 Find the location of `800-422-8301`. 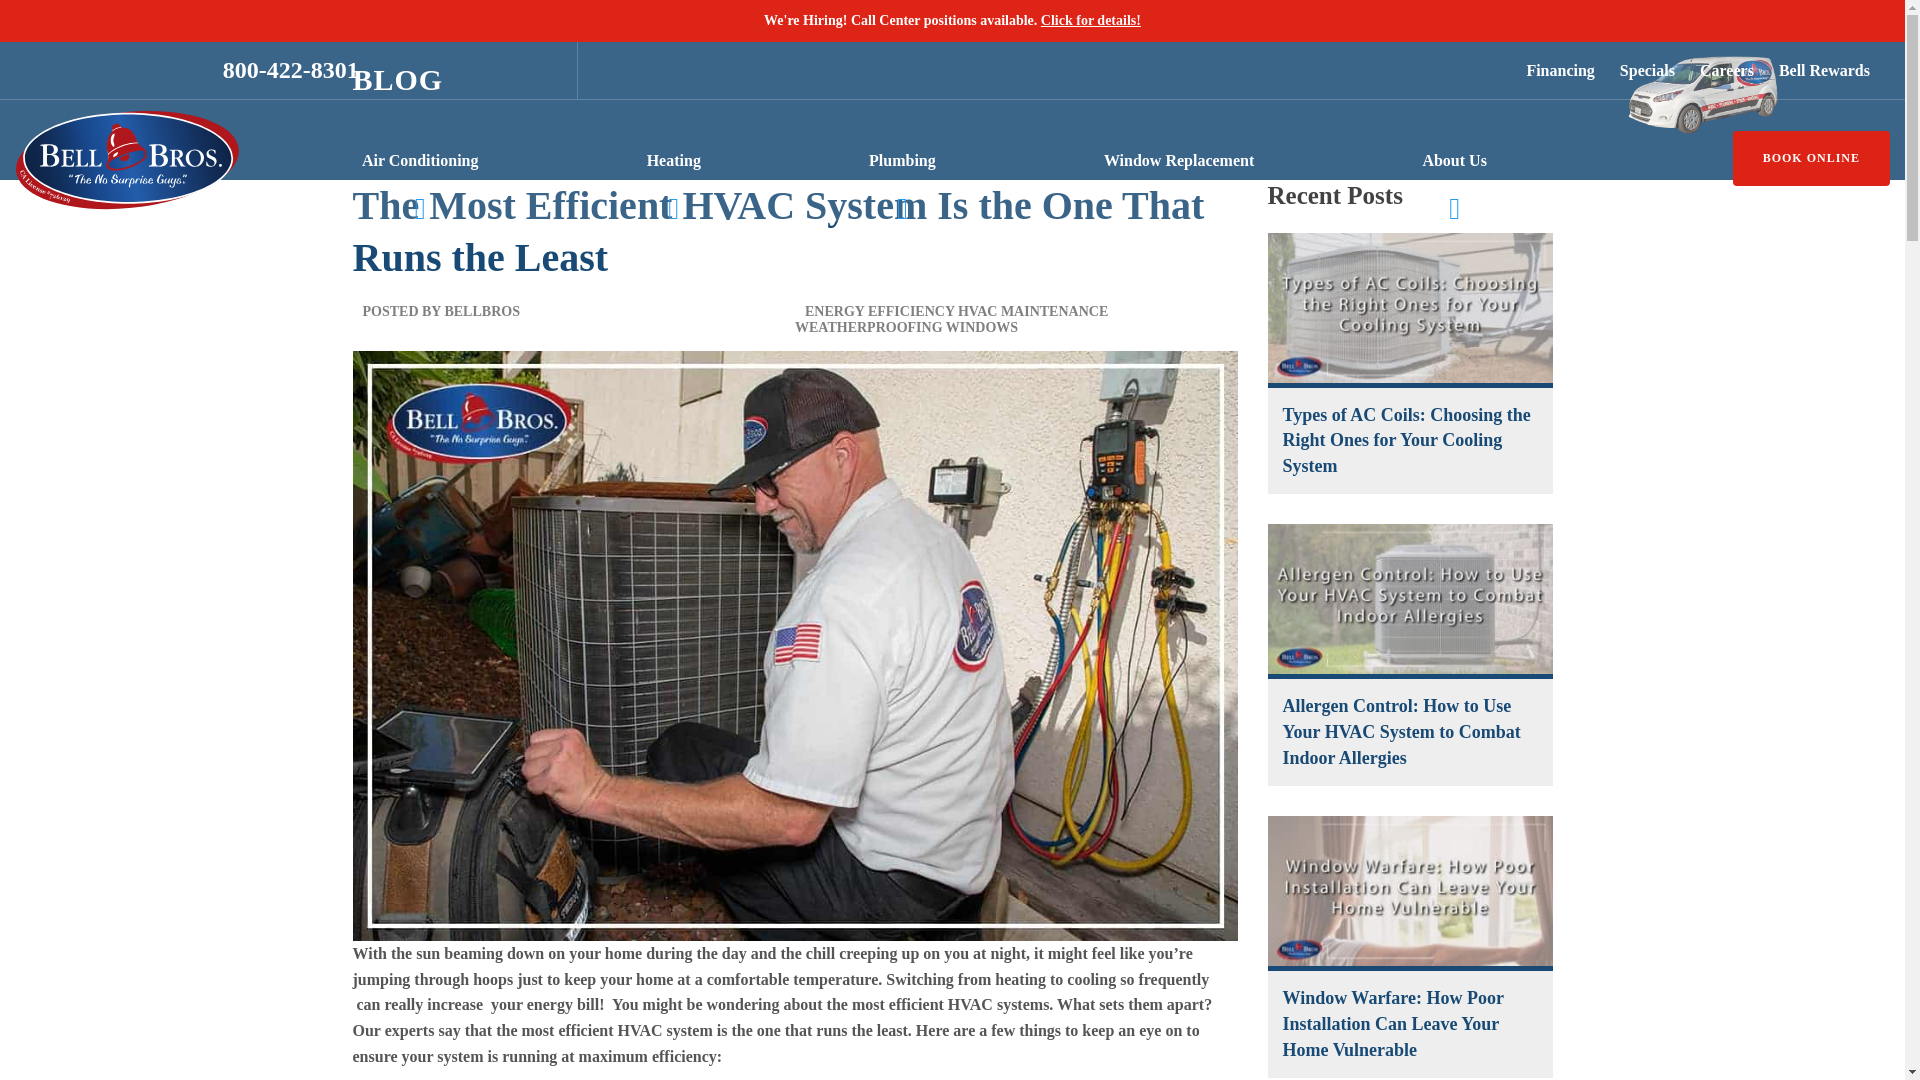

800-422-8301 is located at coordinates (290, 70).